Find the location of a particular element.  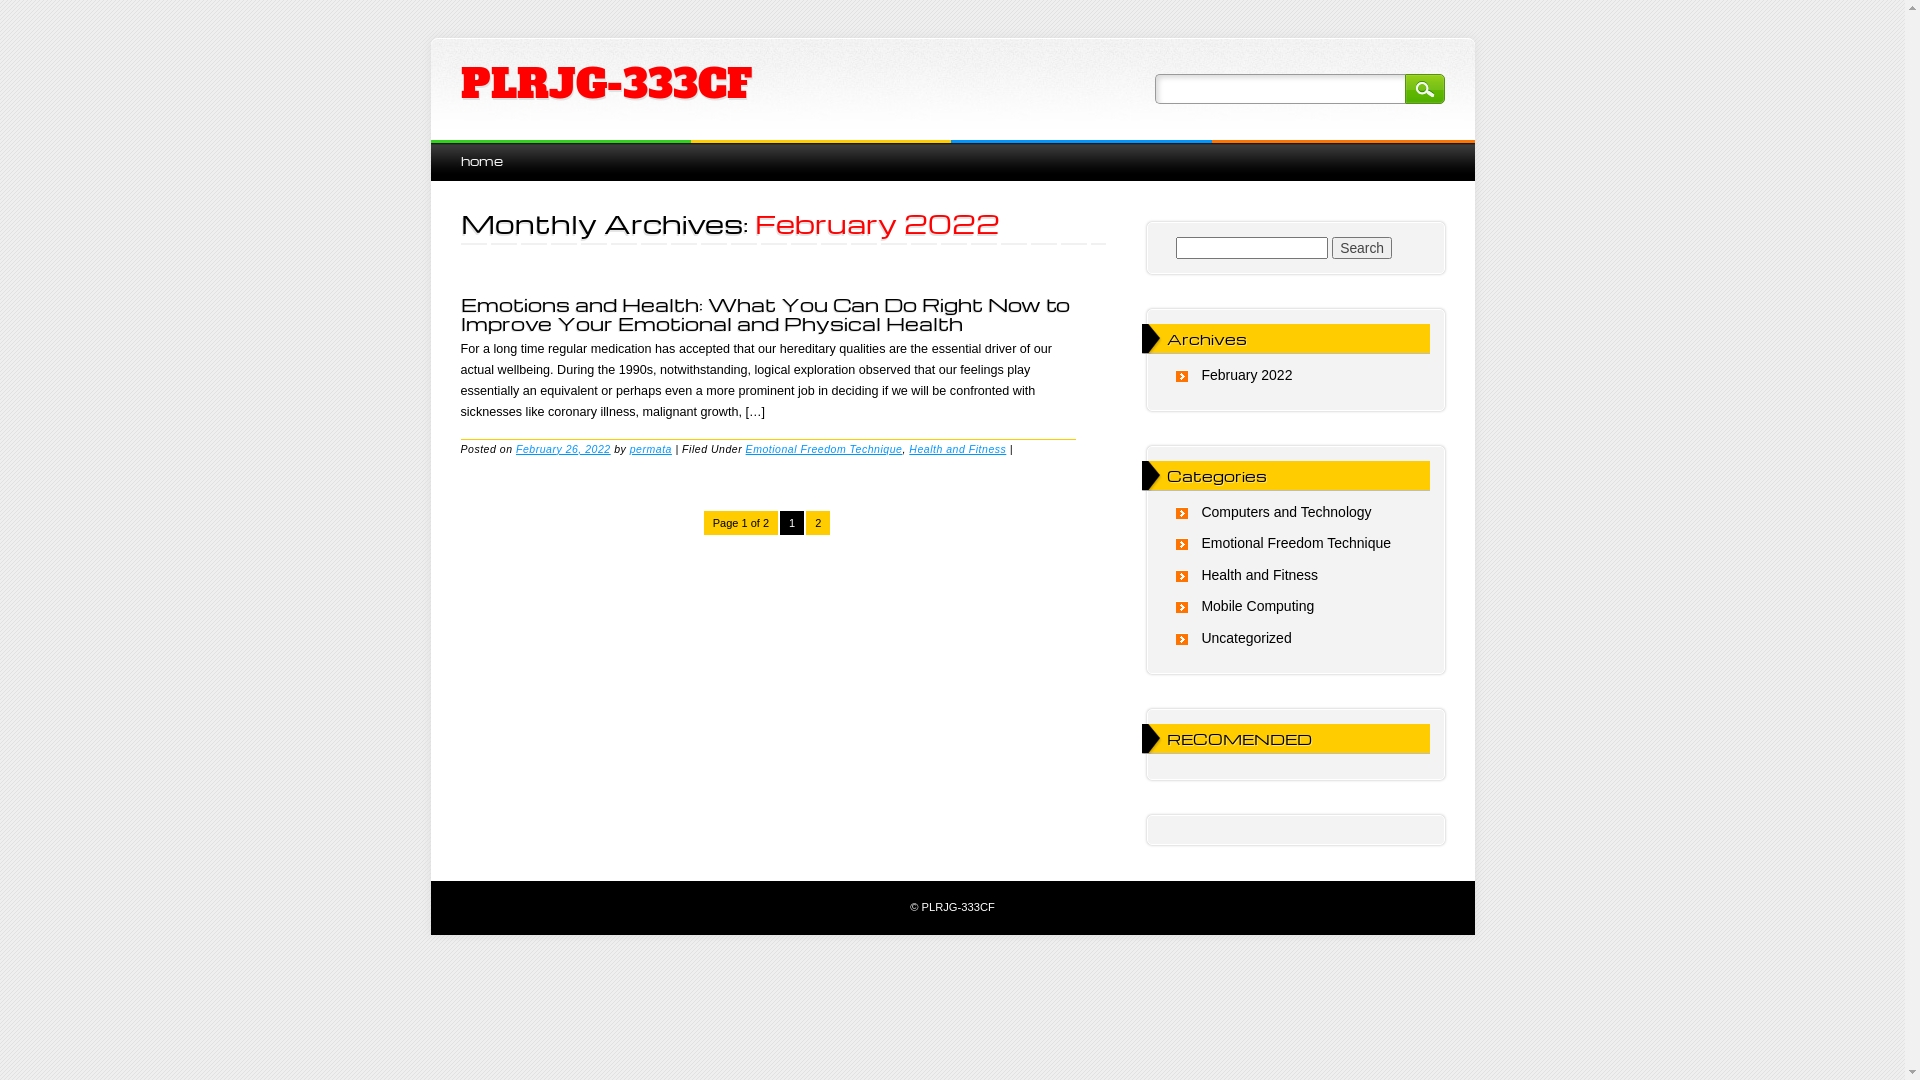

2 is located at coordinates (818, 523).